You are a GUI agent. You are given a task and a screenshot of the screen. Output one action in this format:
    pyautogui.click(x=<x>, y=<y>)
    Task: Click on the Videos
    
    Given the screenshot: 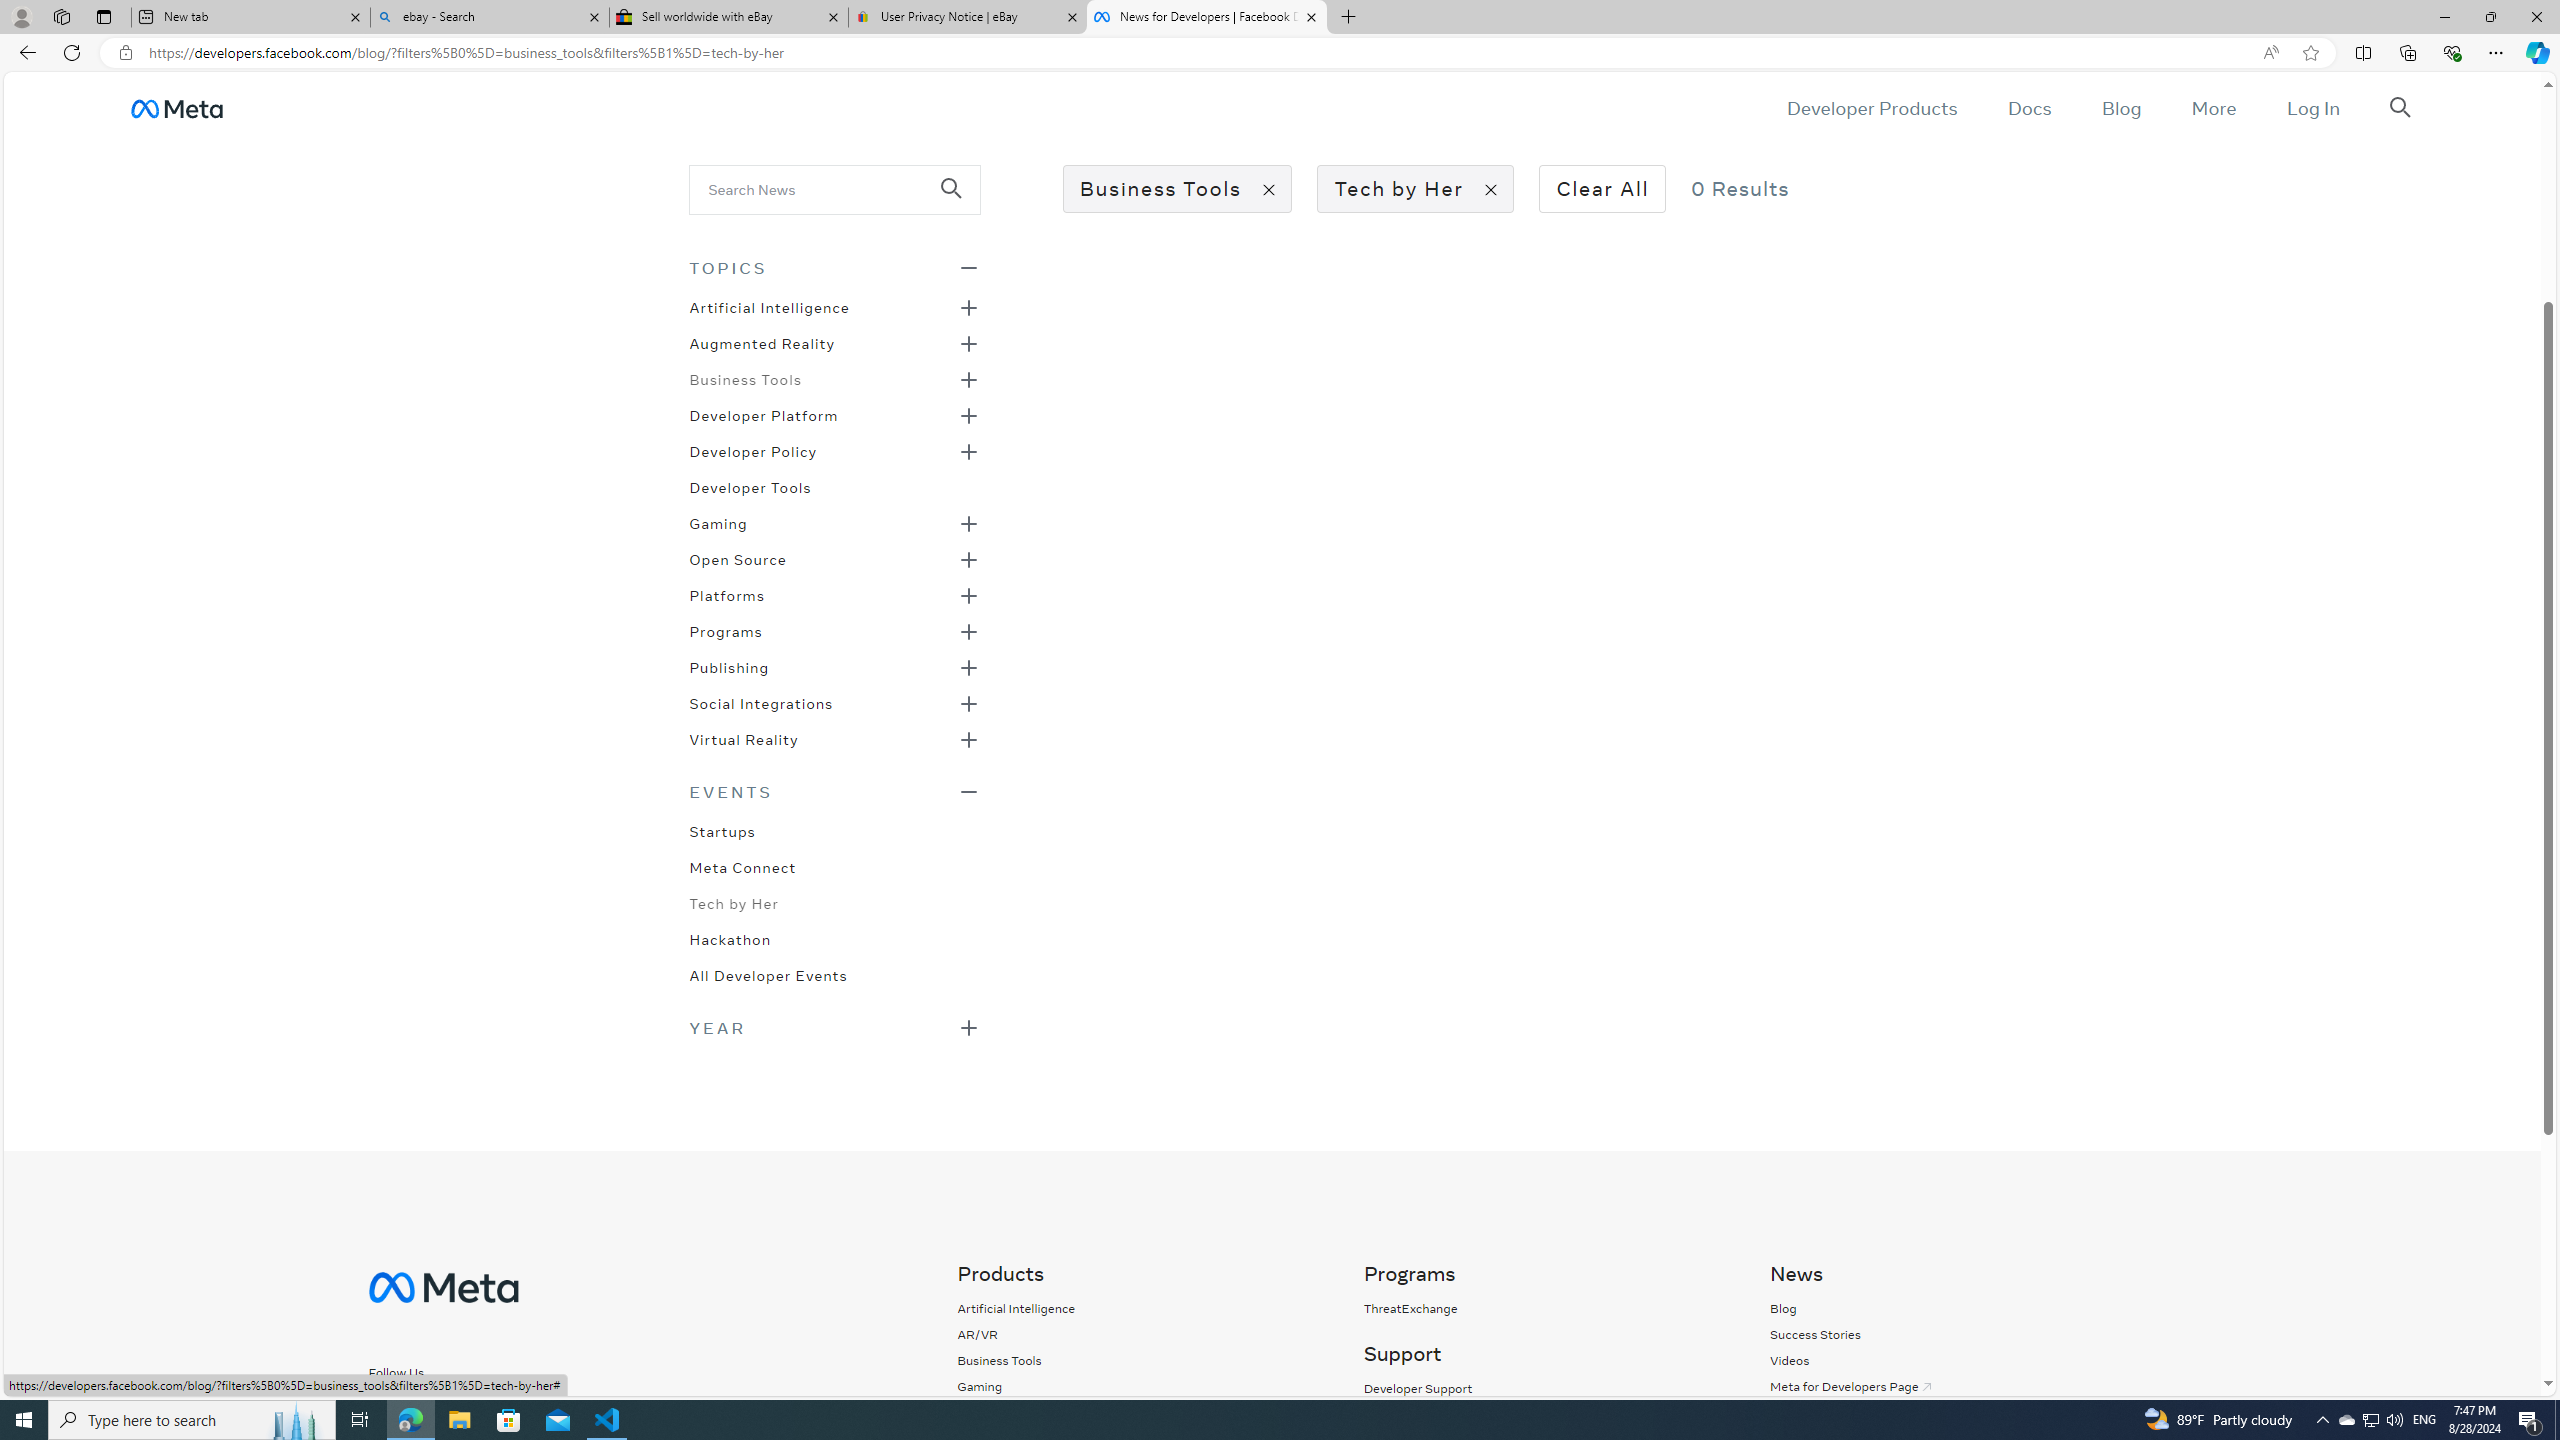 What is the action you would take?
    pyautogui.click(x=1788, y=1360)
    